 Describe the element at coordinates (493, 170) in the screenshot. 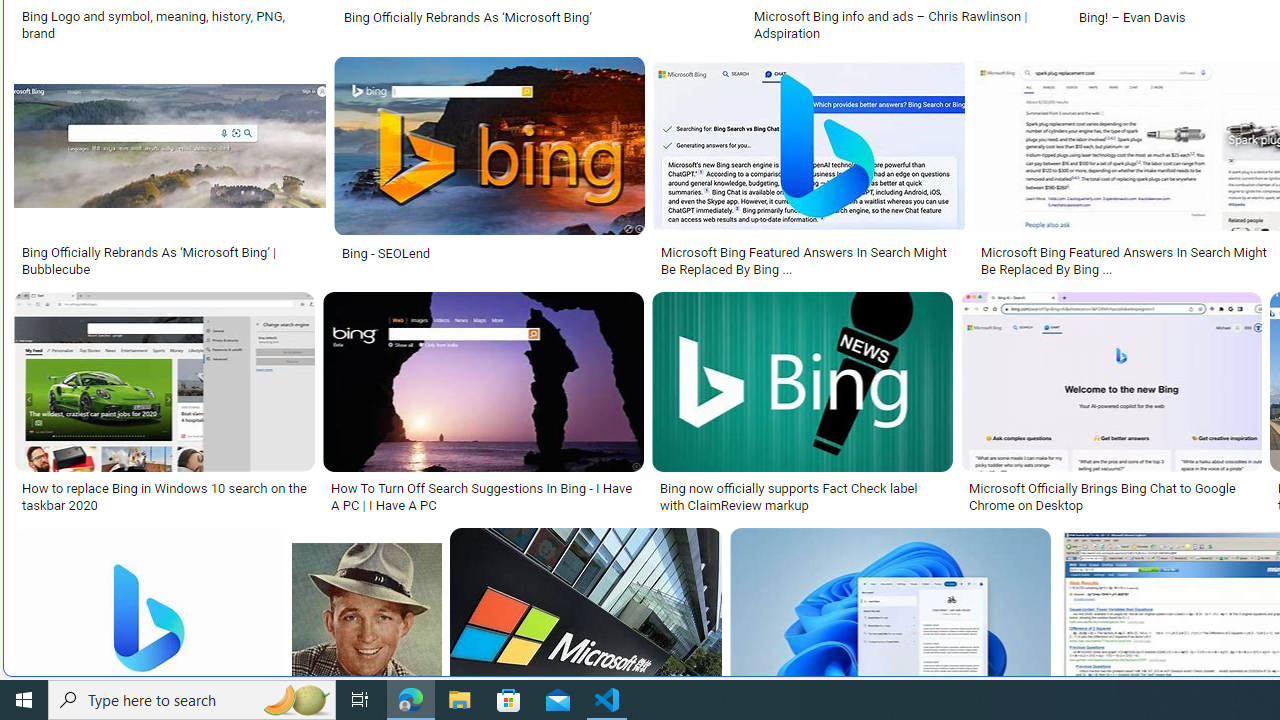

I see `Bing - SEOLendSave` at that location.